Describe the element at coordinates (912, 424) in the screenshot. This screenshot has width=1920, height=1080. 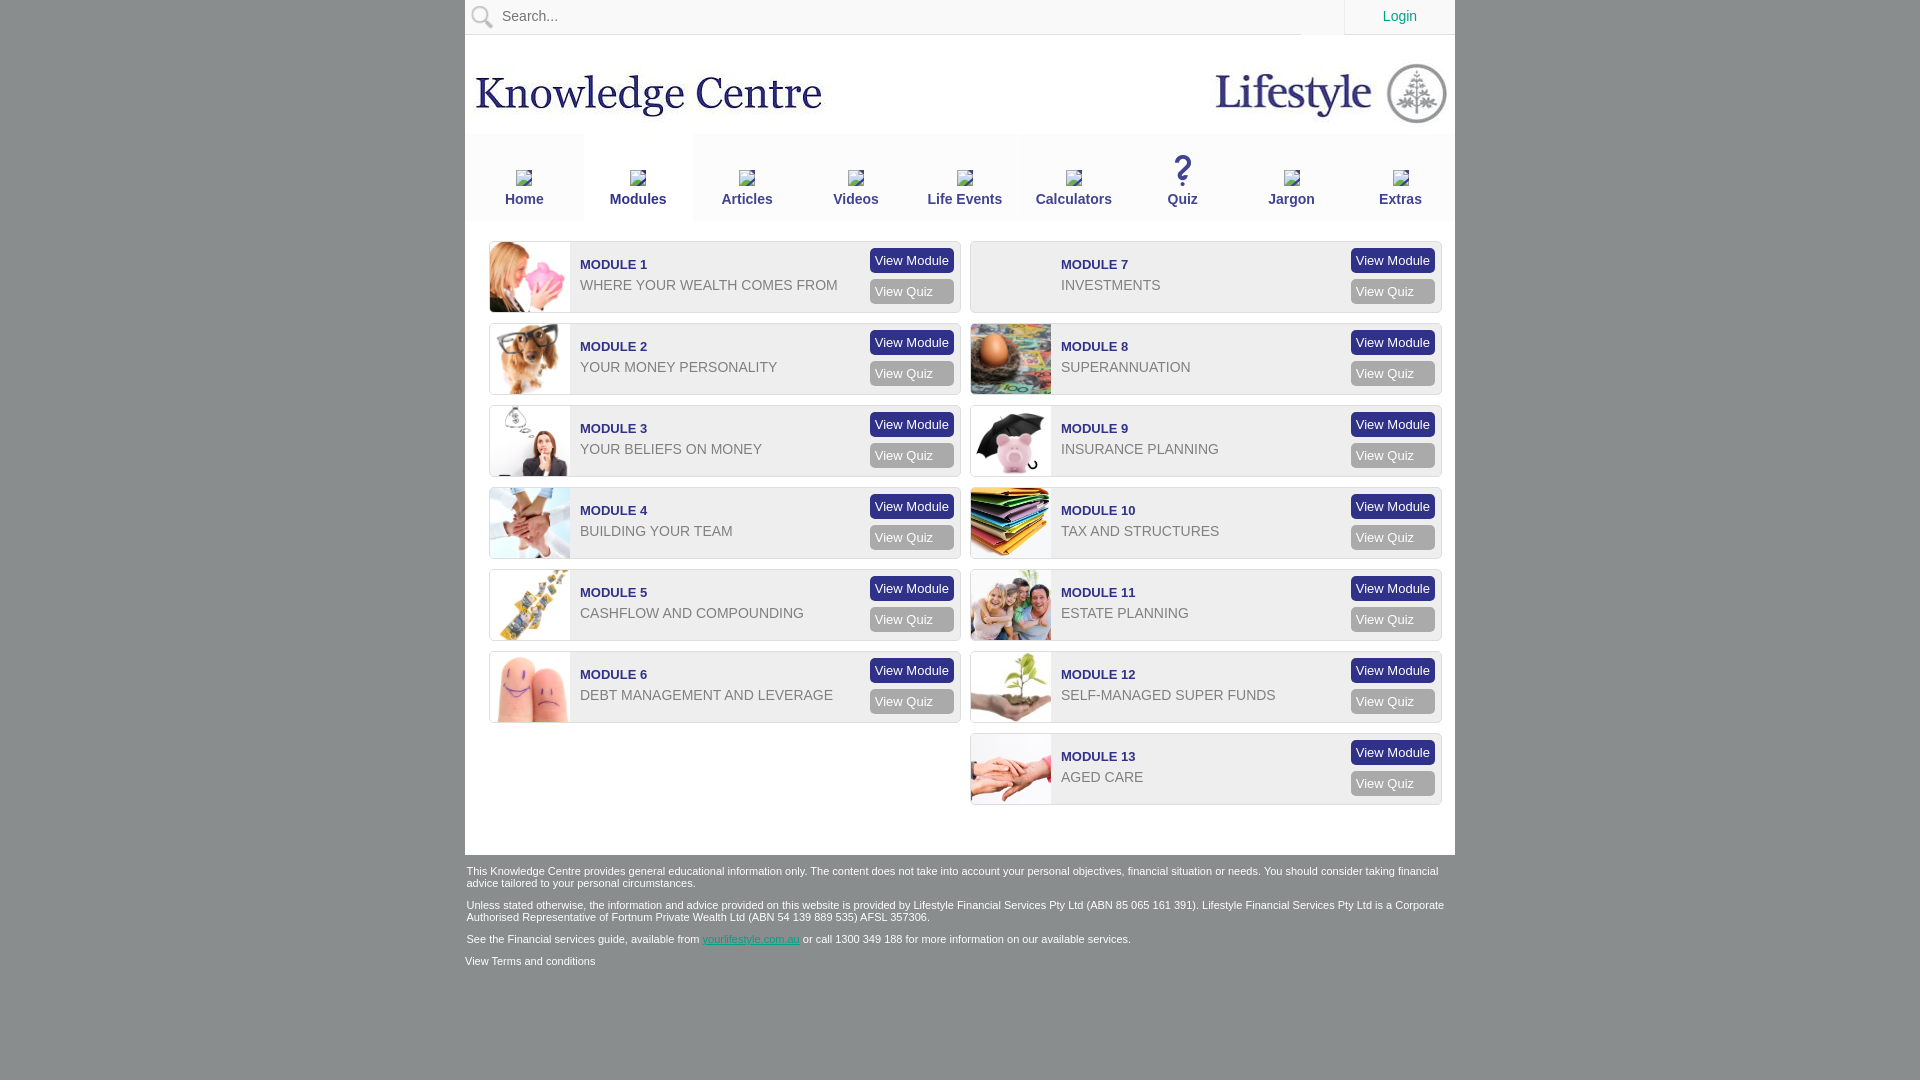
I see `View Module` at that location.